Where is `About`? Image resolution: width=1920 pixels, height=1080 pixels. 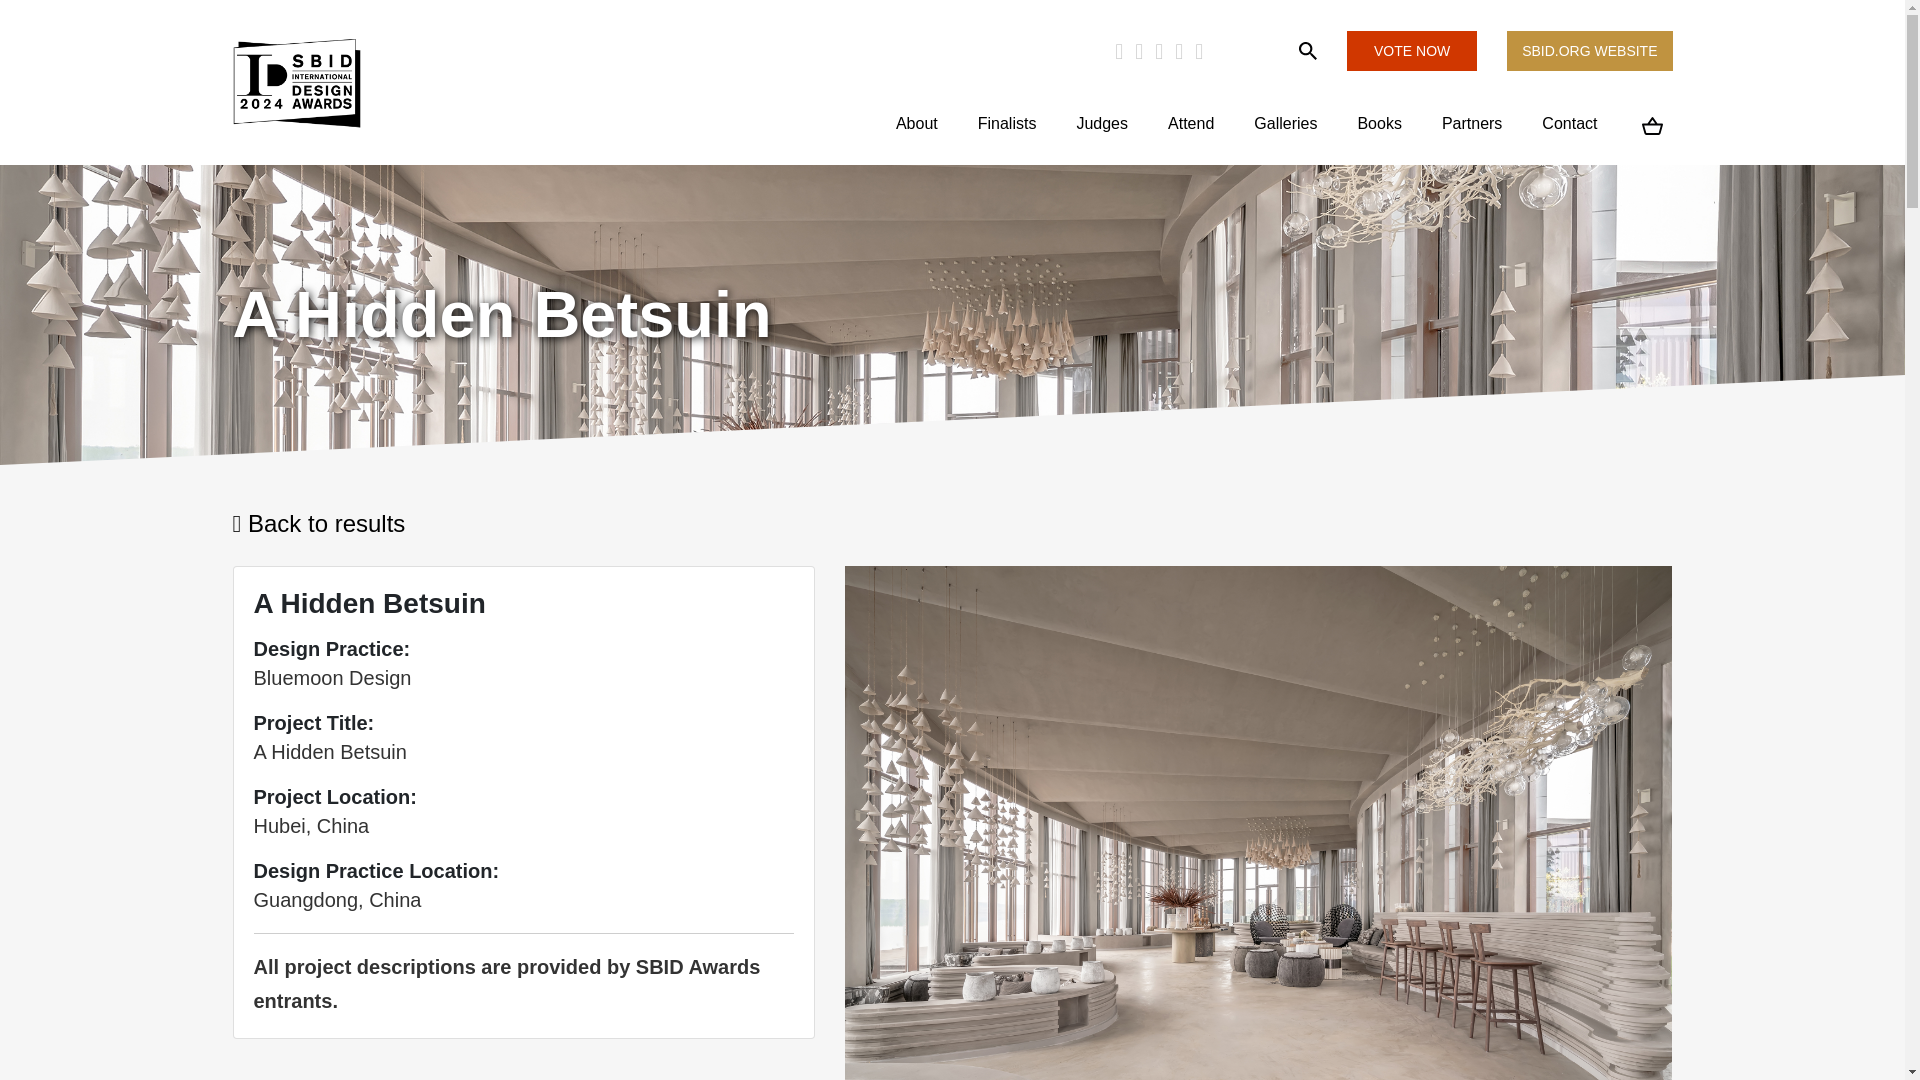 About is located at coordinates (916, 124).